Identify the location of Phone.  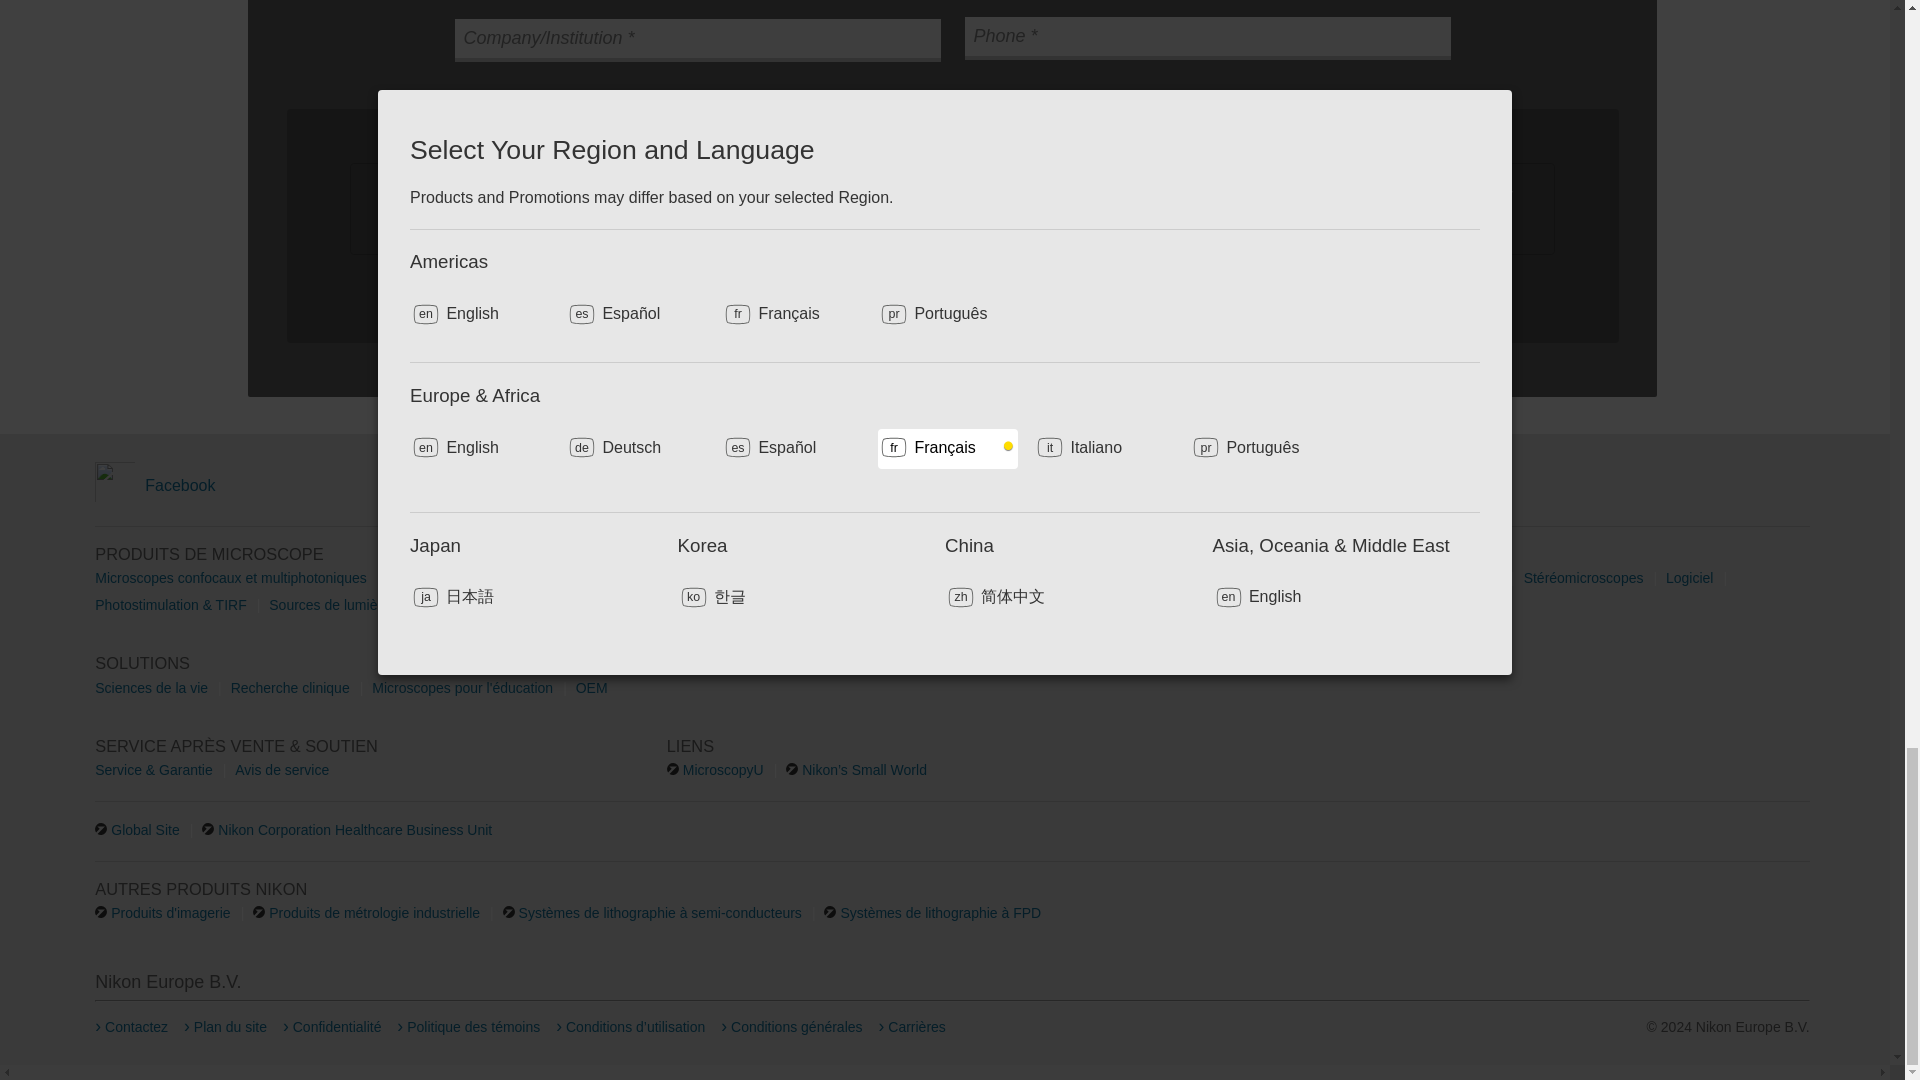
(1206, 46).